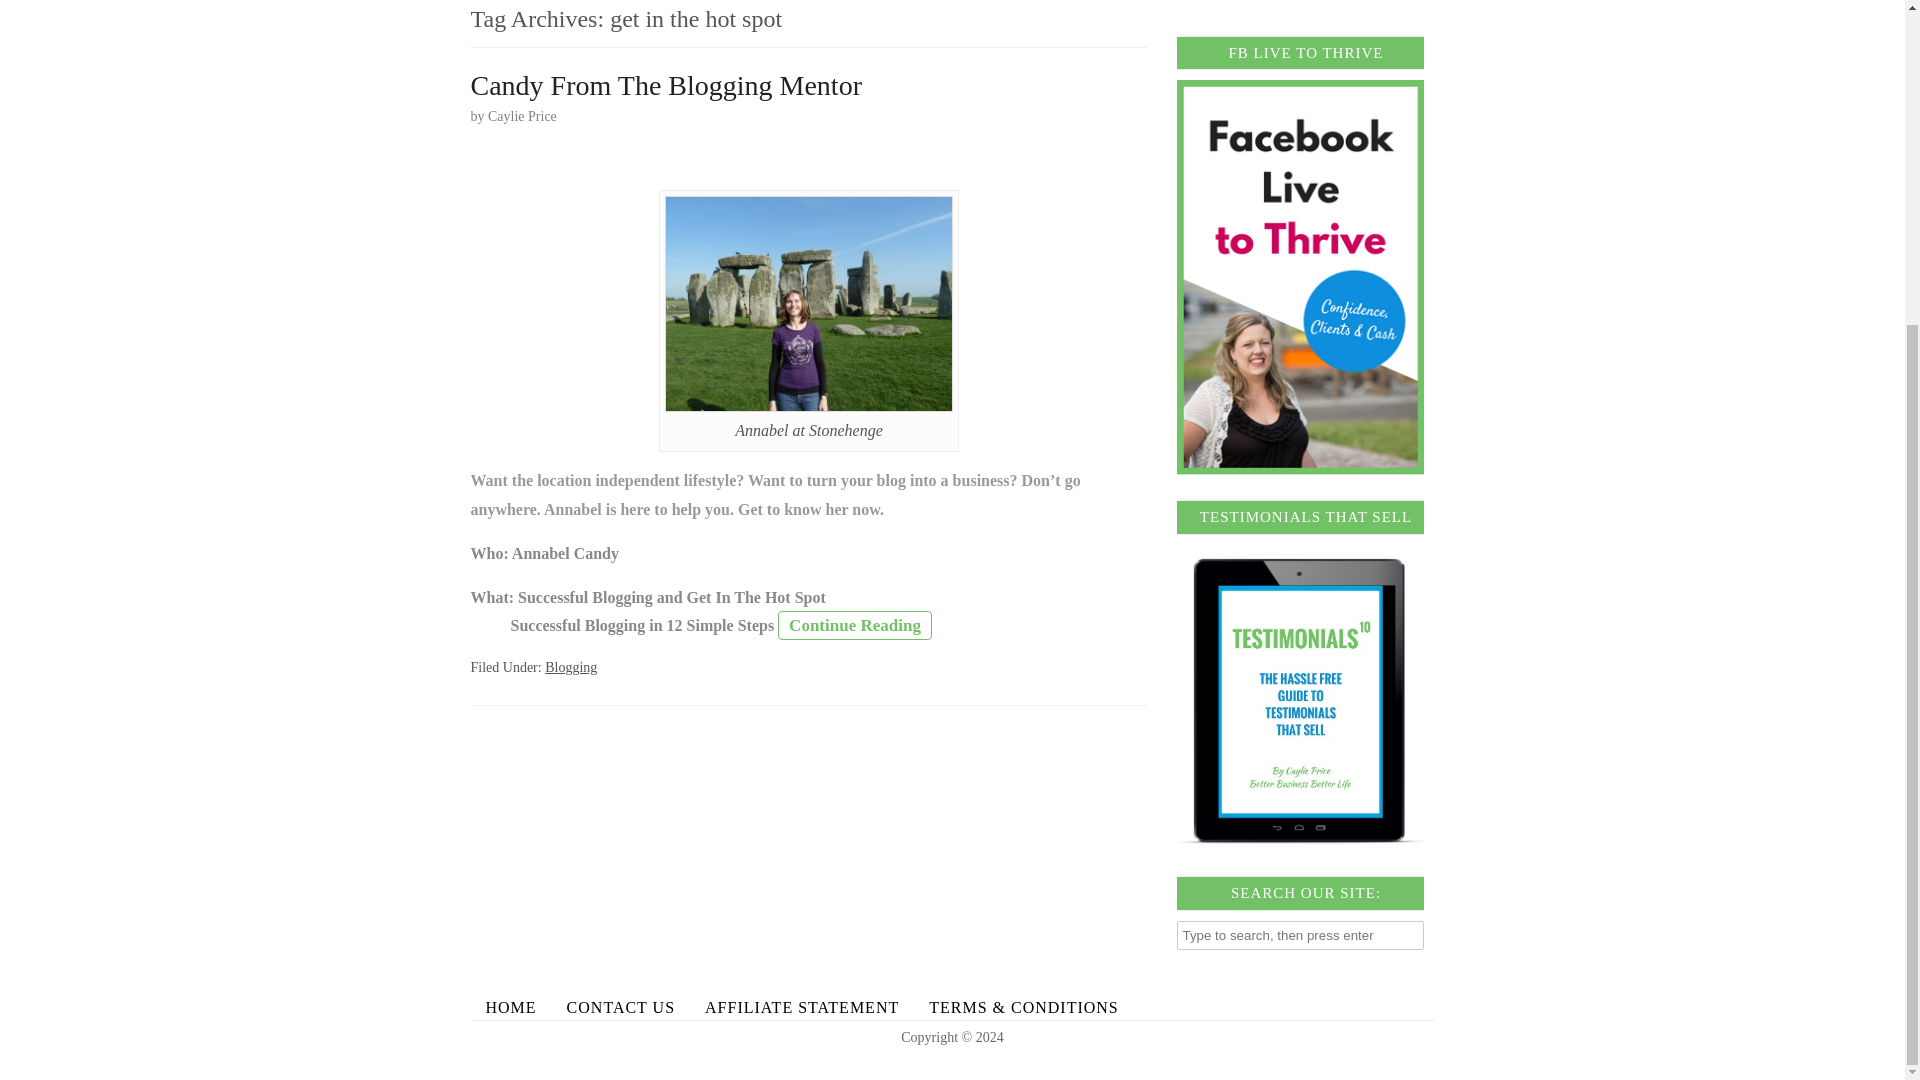 The height and width of the screenshot is (1080, 1920). Describe the element at coordinates (854, 626) in the screenshot. I see `Continue Reading` at that location.